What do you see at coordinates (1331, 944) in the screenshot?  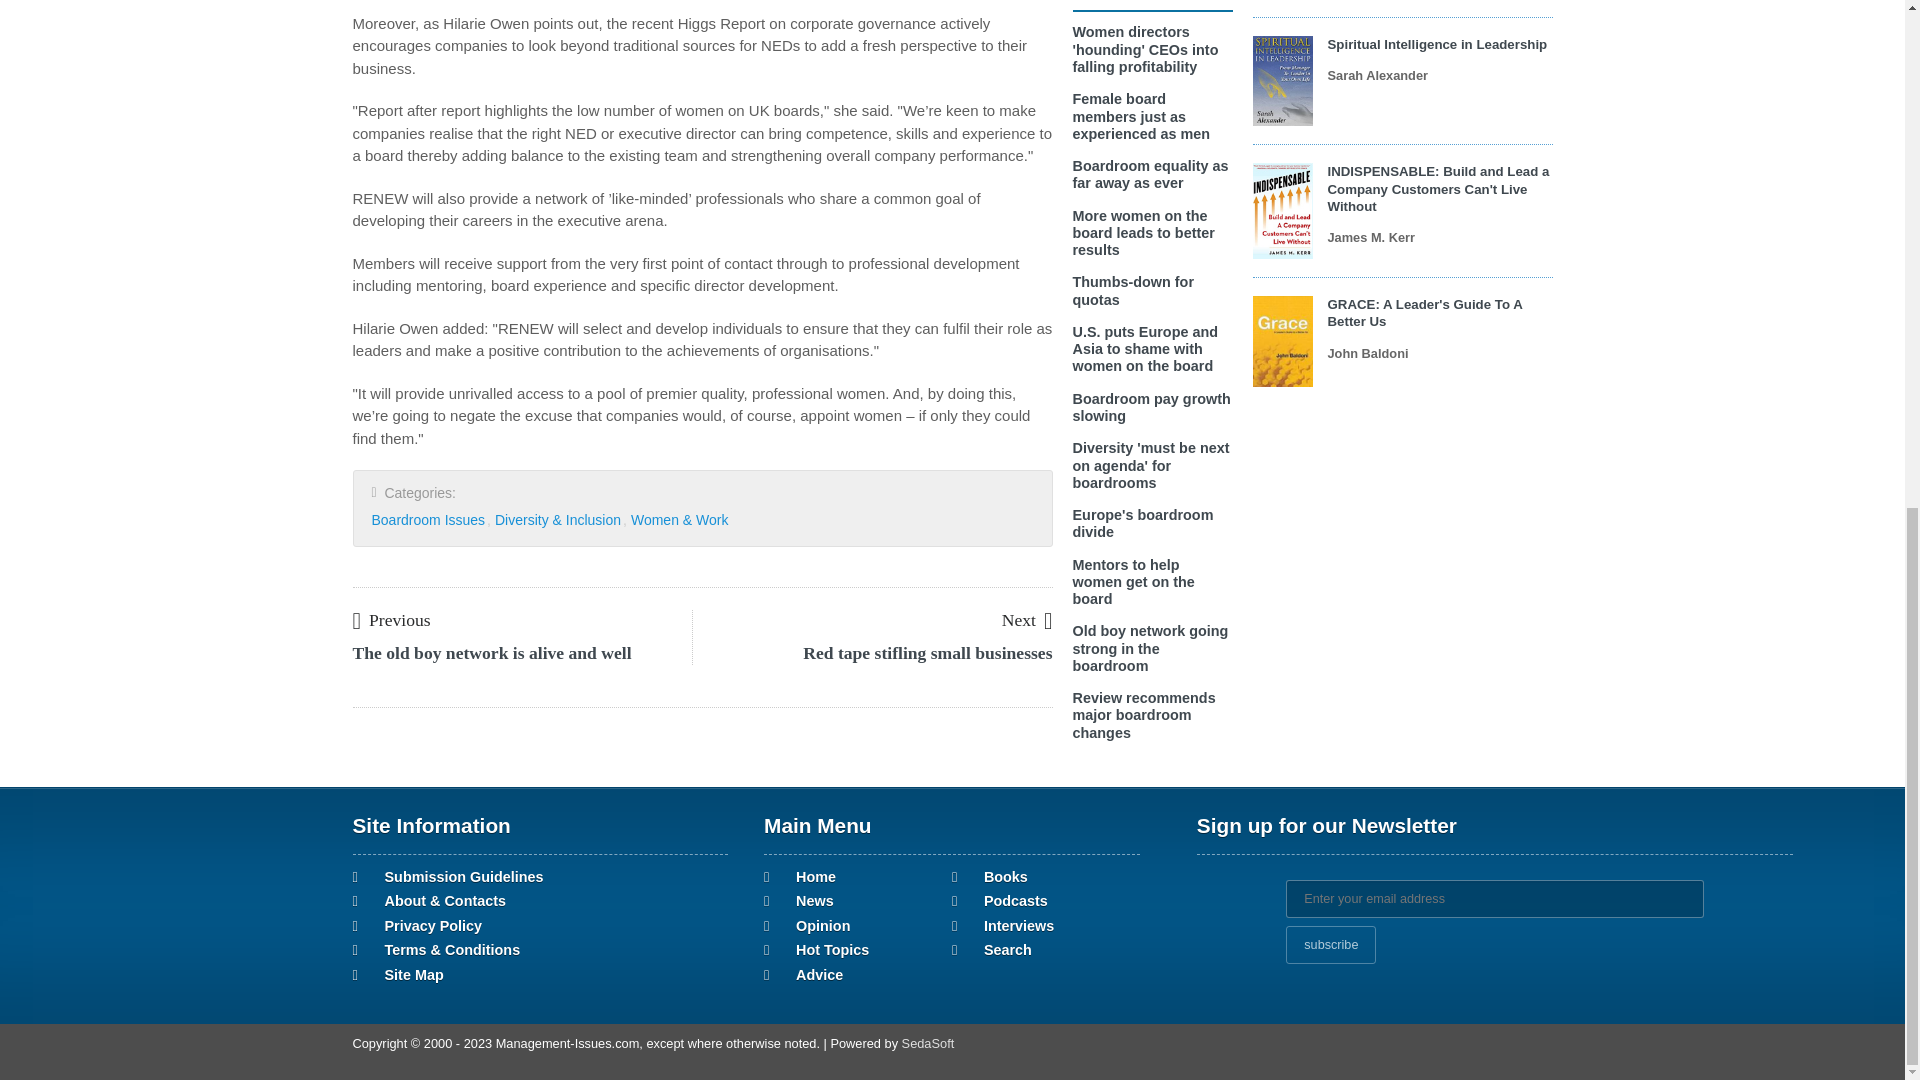 I see `subscribe` at bounding box center [1331, 944].